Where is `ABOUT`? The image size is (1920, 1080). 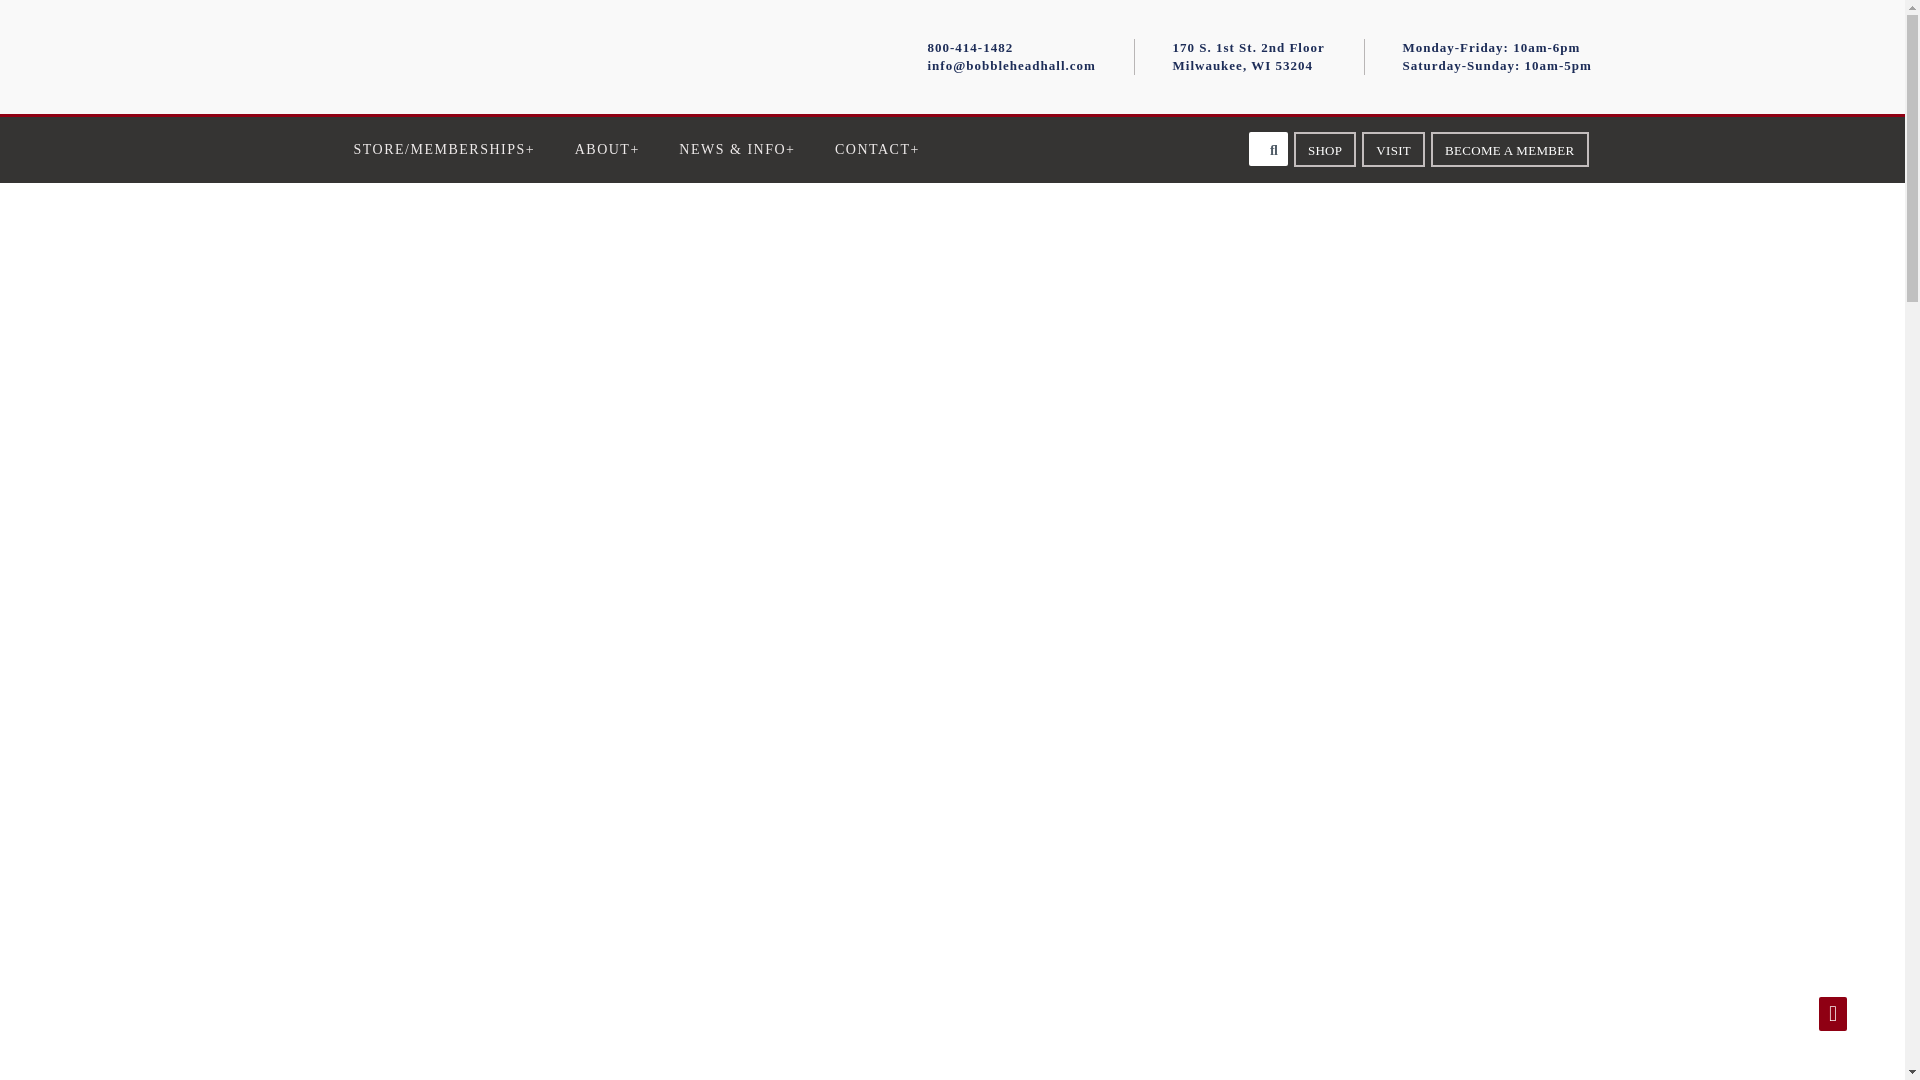
ABOUT is located at coordinates (607, 149).